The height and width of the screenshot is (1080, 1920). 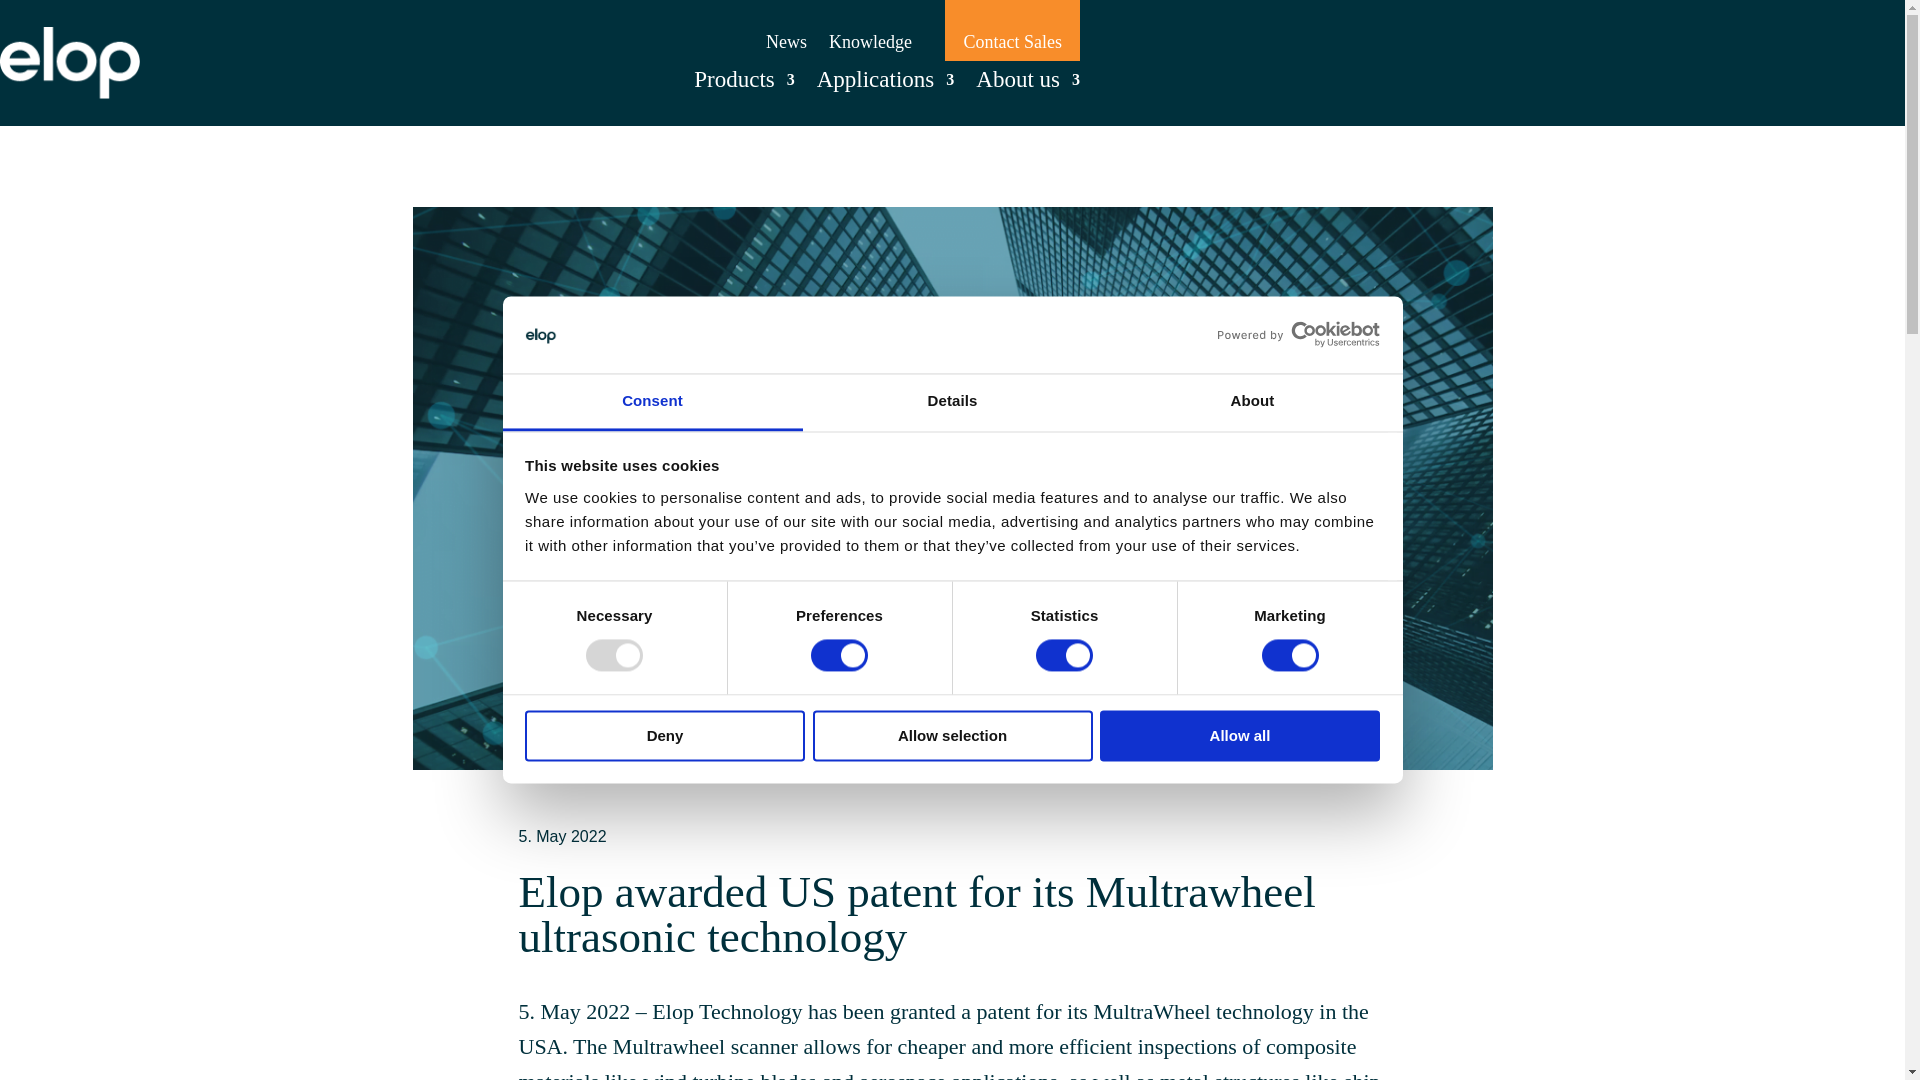 What do you see at coordinates (652, 402) in the screenshot?
I see `Consent` at bounding box center [652, 402].